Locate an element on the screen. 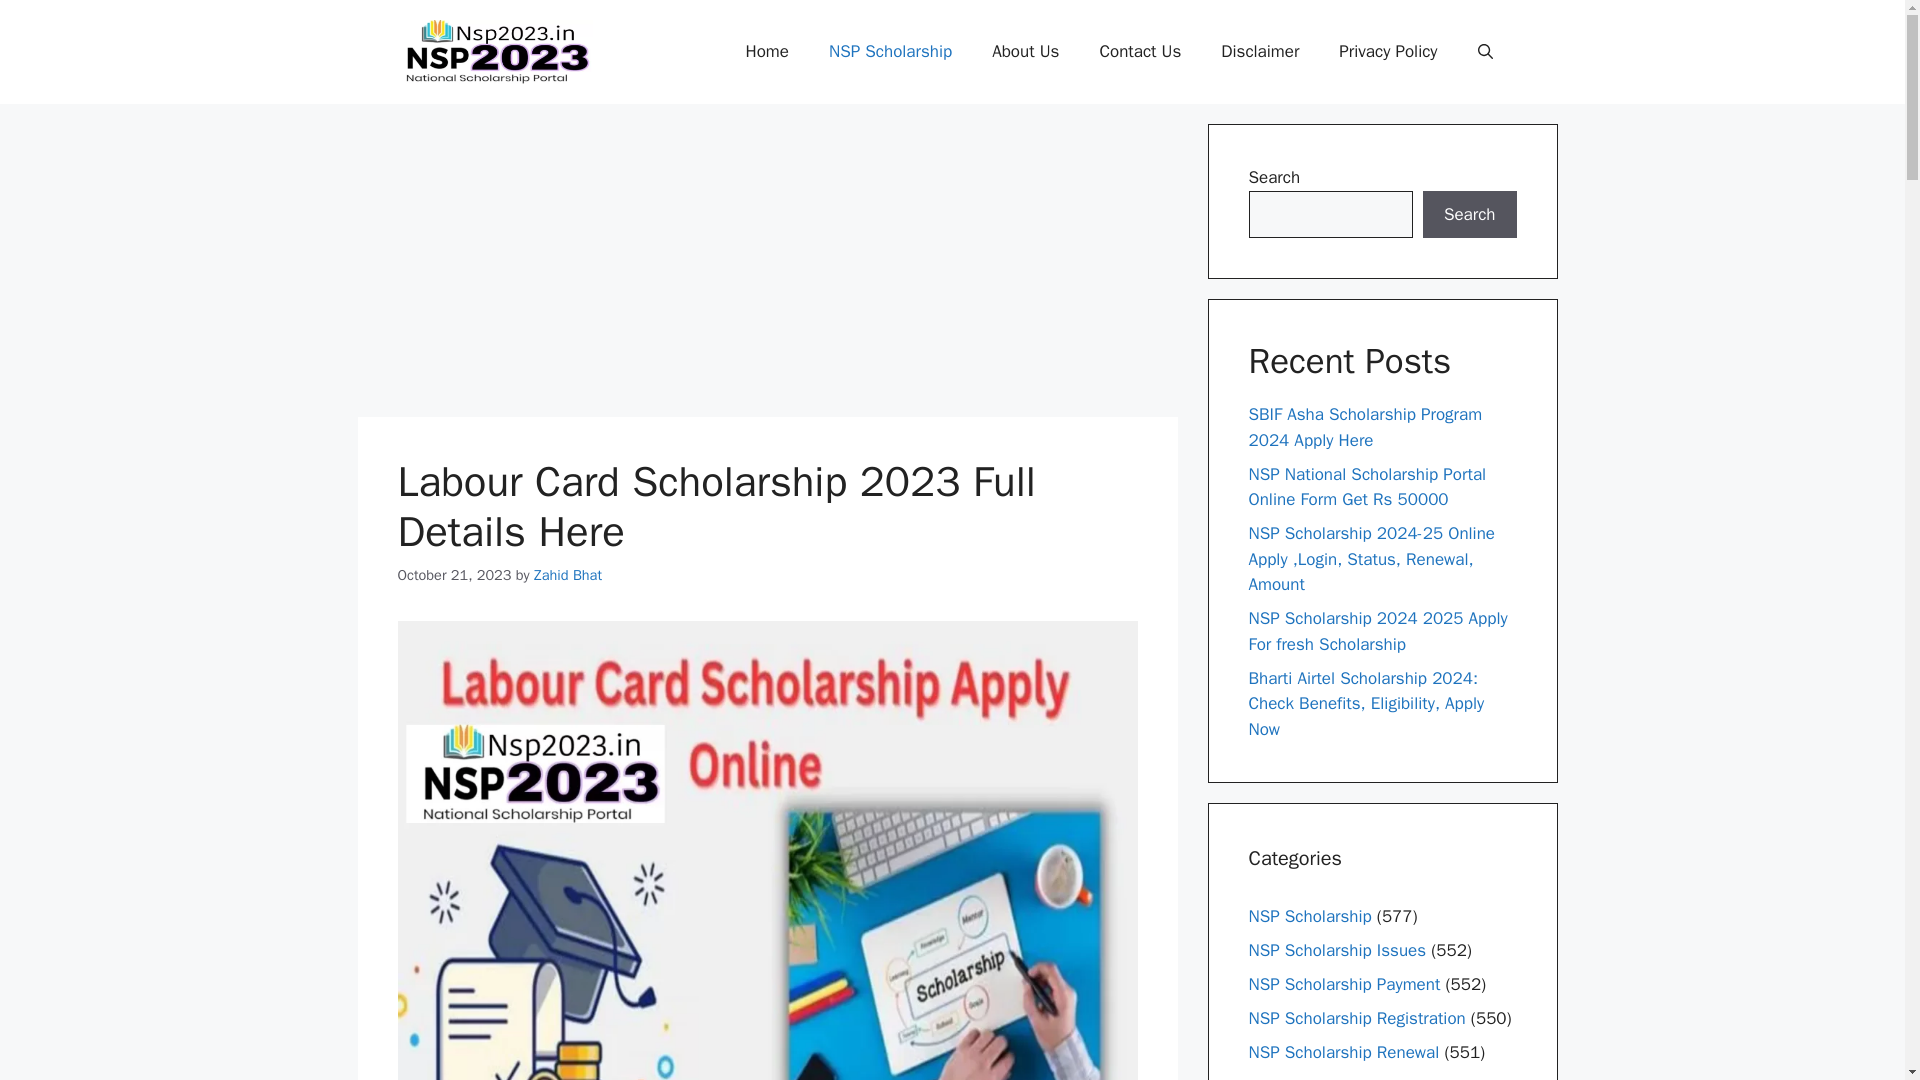 The width and height of the screenshot is (1920, 1080). About Us is located at coordinates (1025, 52).